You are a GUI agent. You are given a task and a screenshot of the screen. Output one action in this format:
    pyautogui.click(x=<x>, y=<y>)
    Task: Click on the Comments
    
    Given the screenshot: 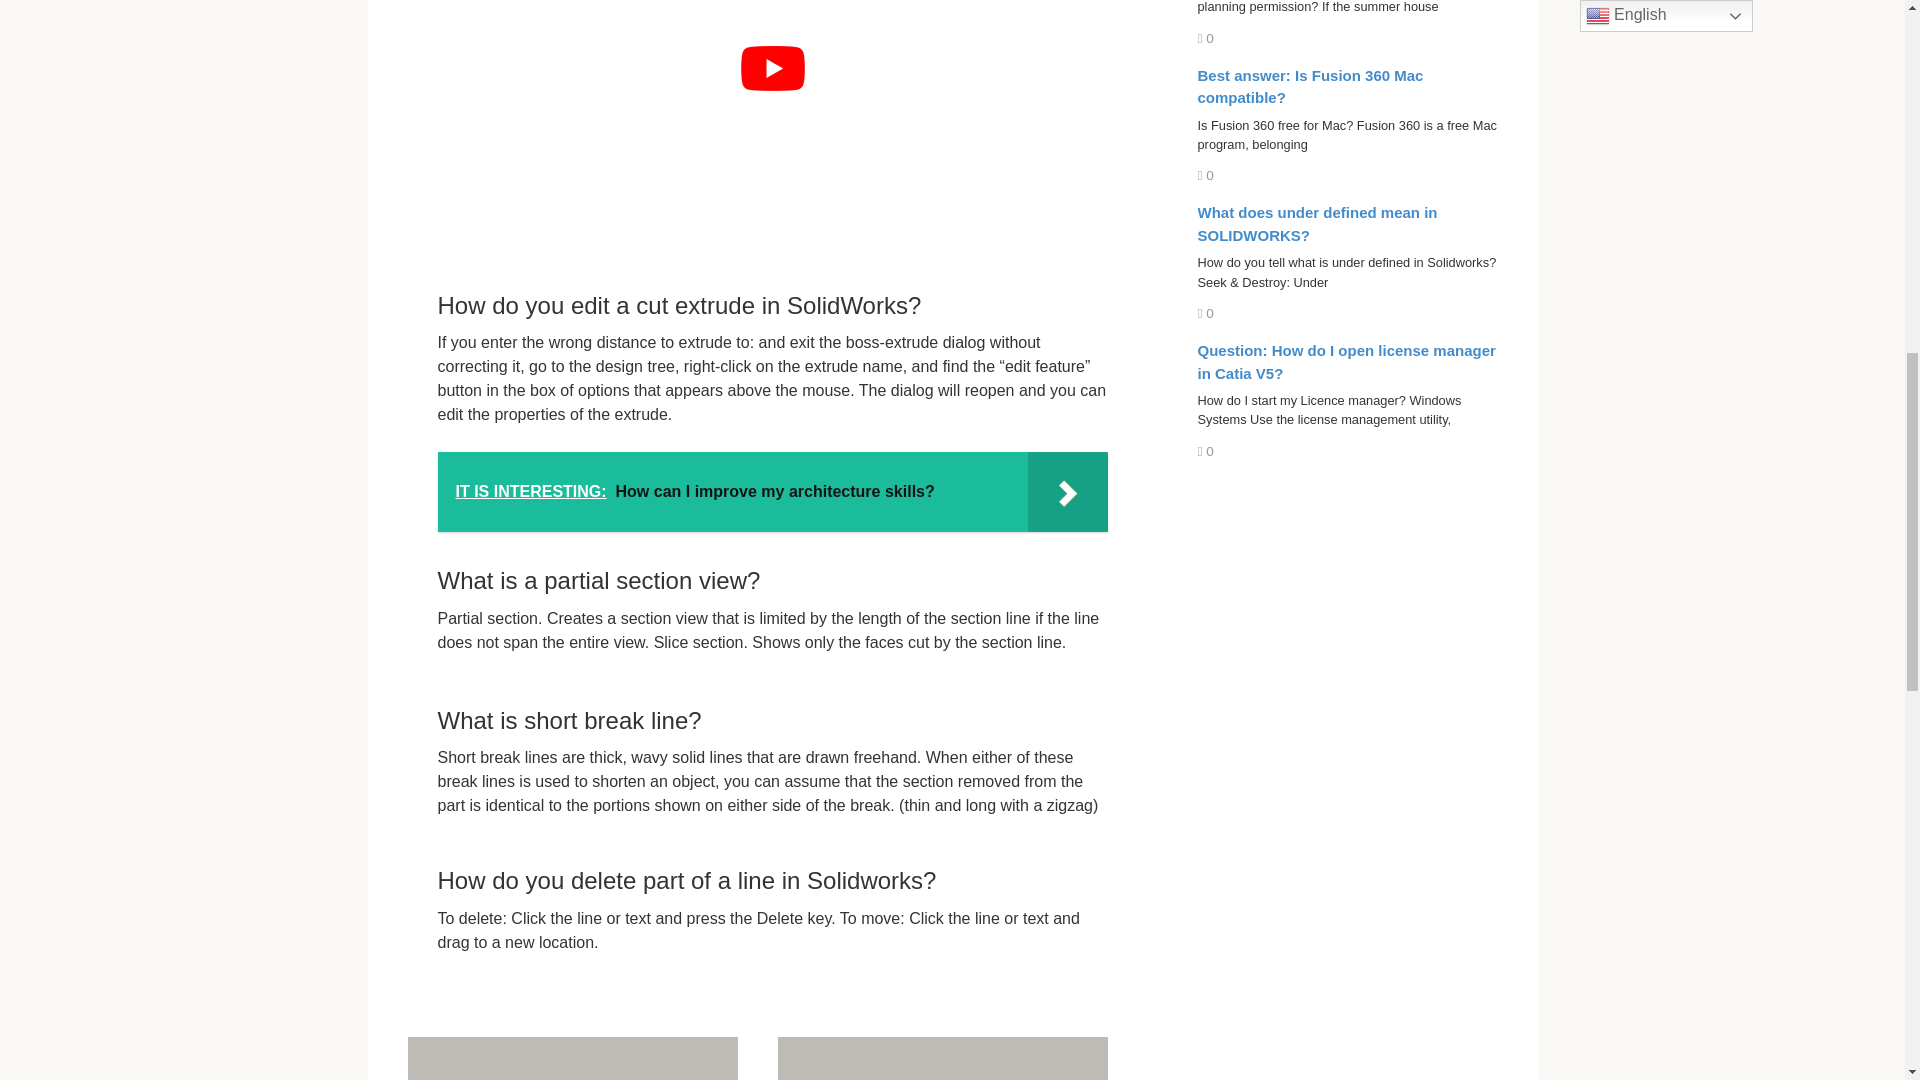 What is the action you would take?
    pyautogui.click(x=942, y=1058)
    